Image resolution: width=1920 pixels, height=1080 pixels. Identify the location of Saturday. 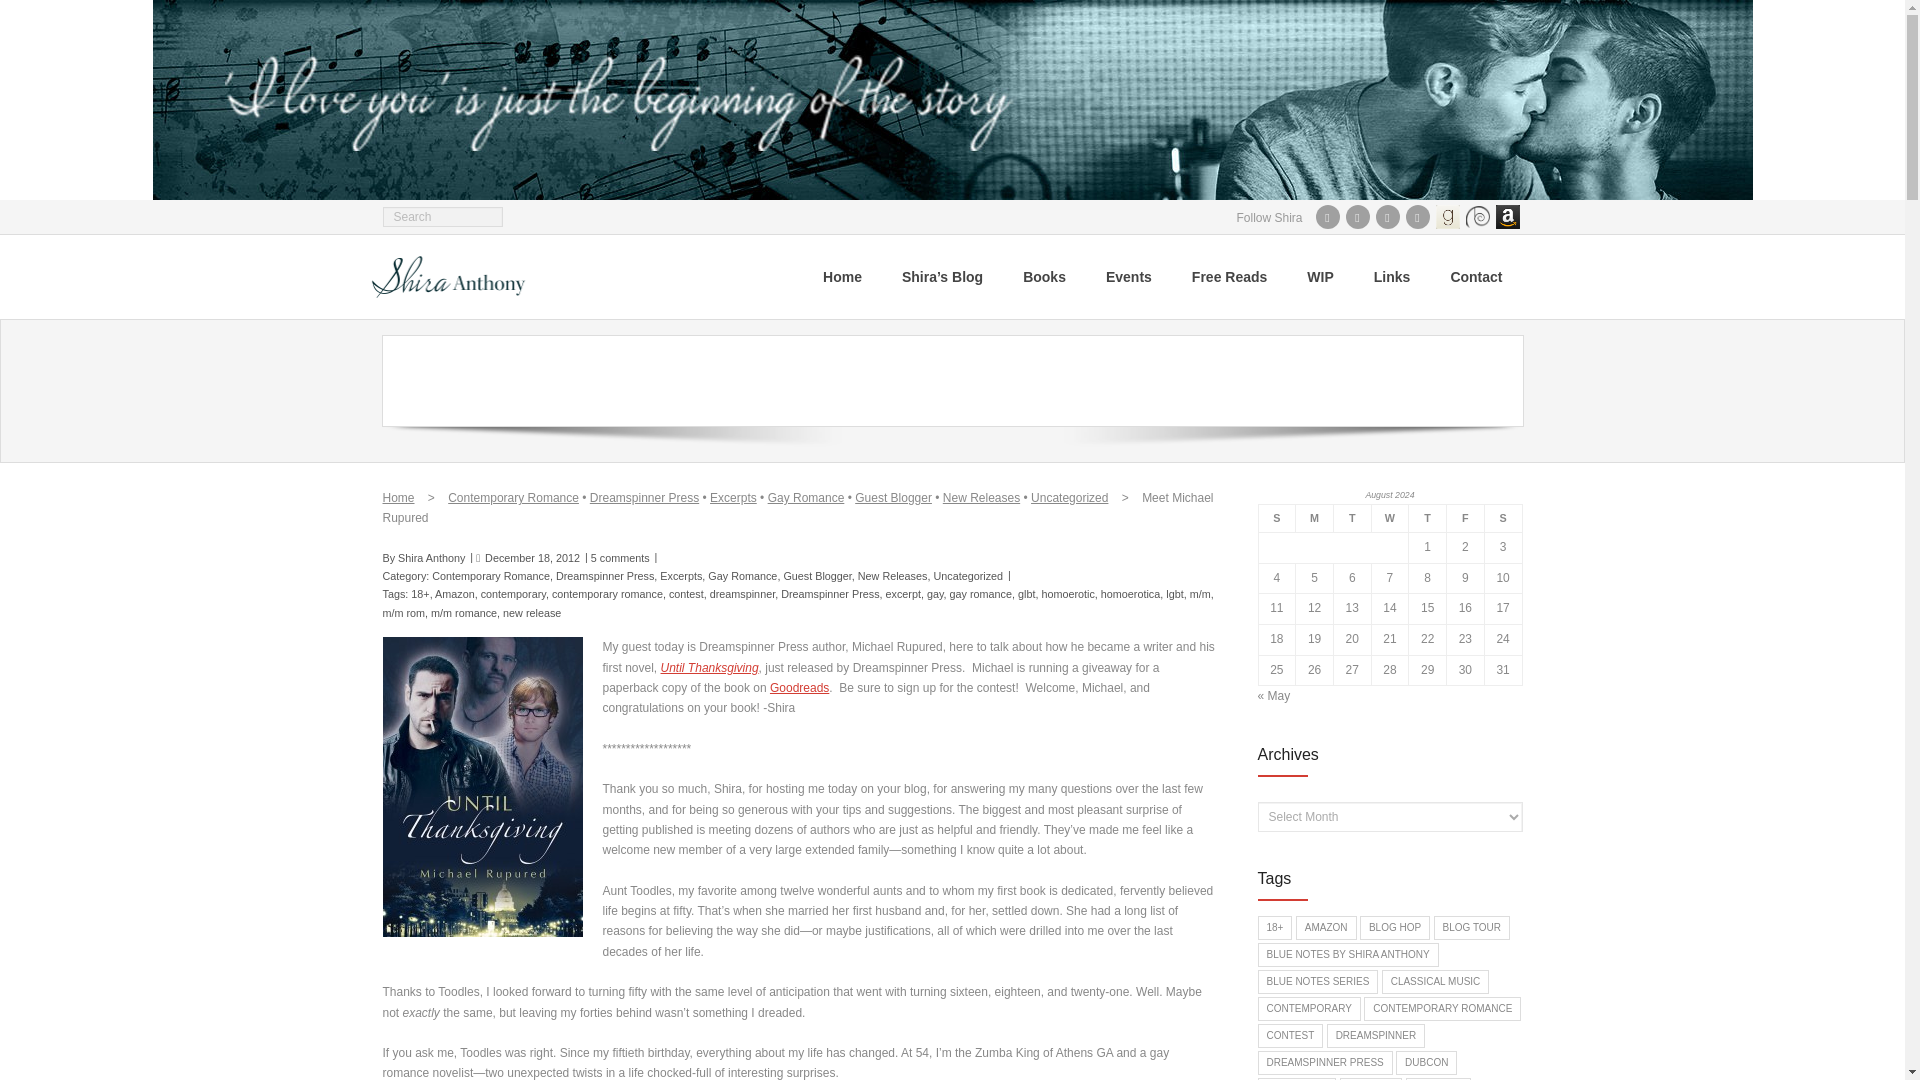
(1503, 518).